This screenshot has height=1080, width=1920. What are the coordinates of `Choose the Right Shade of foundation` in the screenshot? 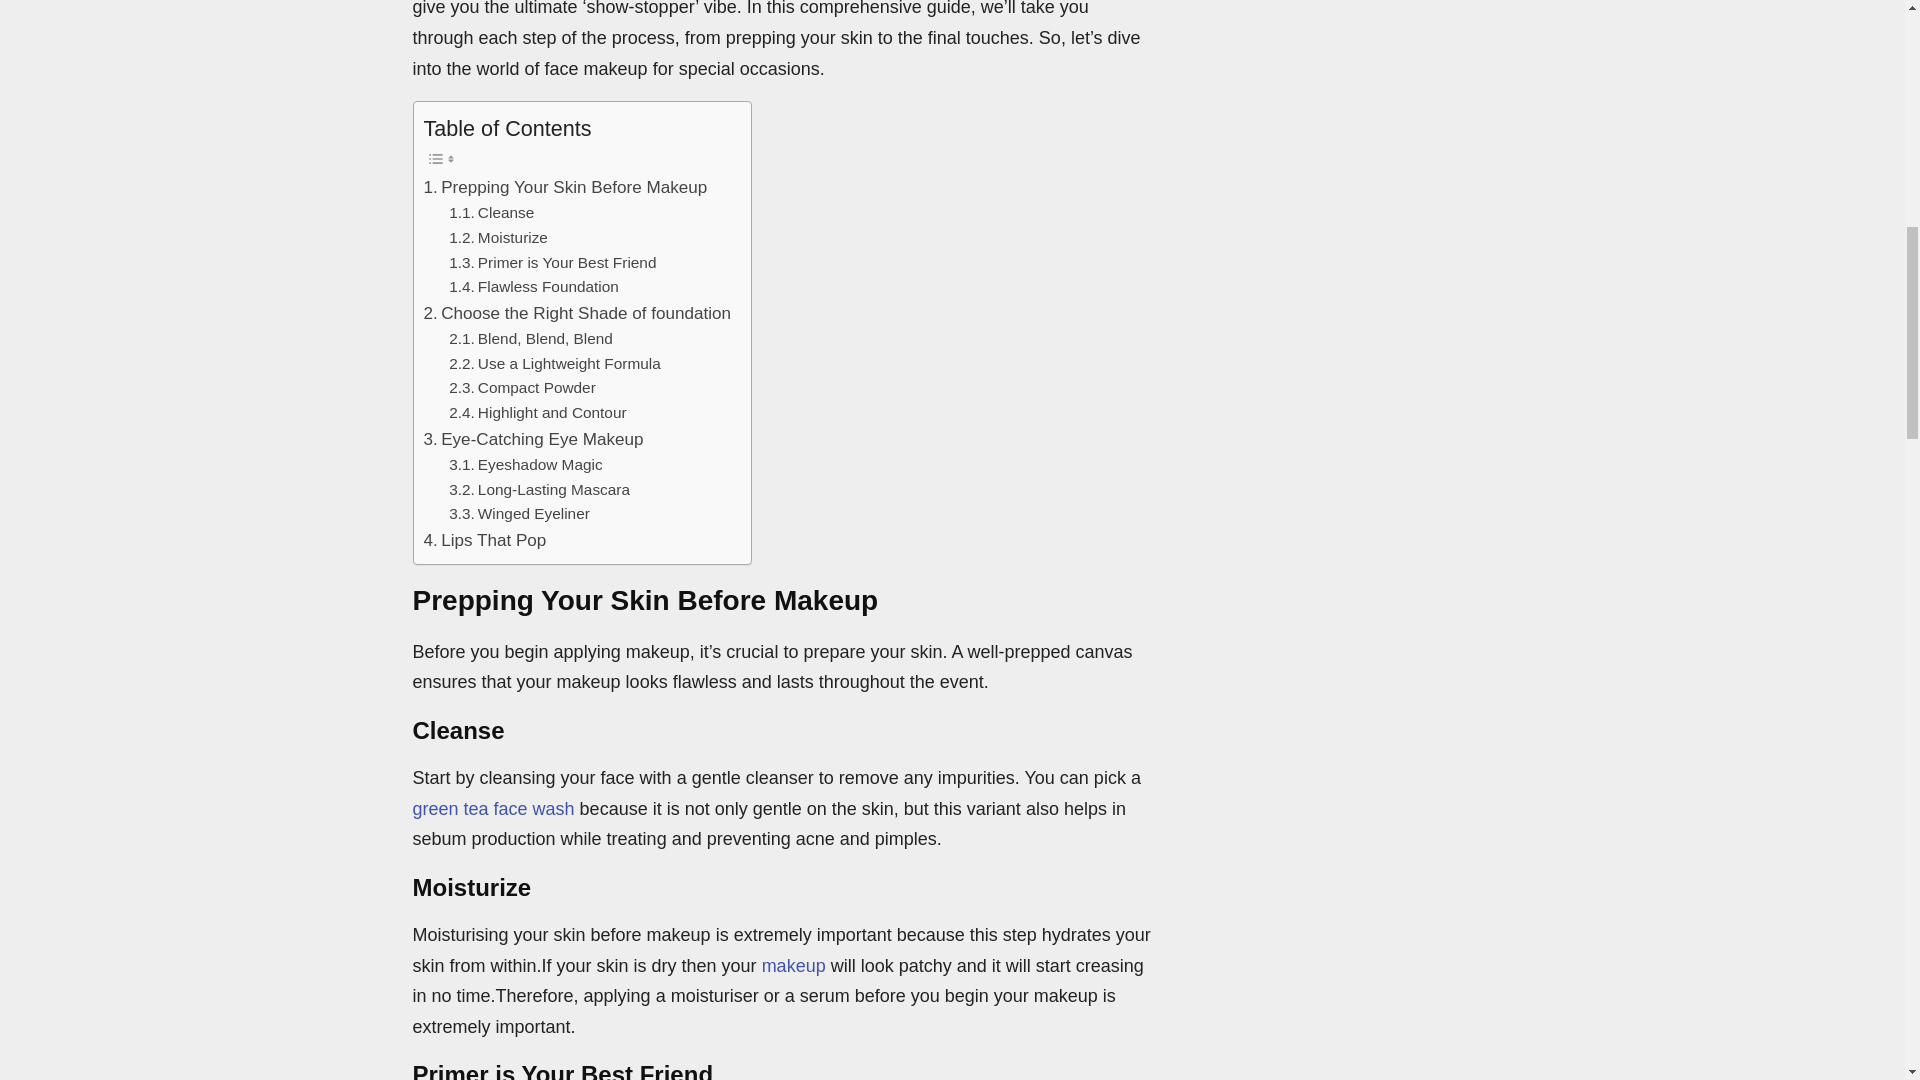 It's located at (578, 314).